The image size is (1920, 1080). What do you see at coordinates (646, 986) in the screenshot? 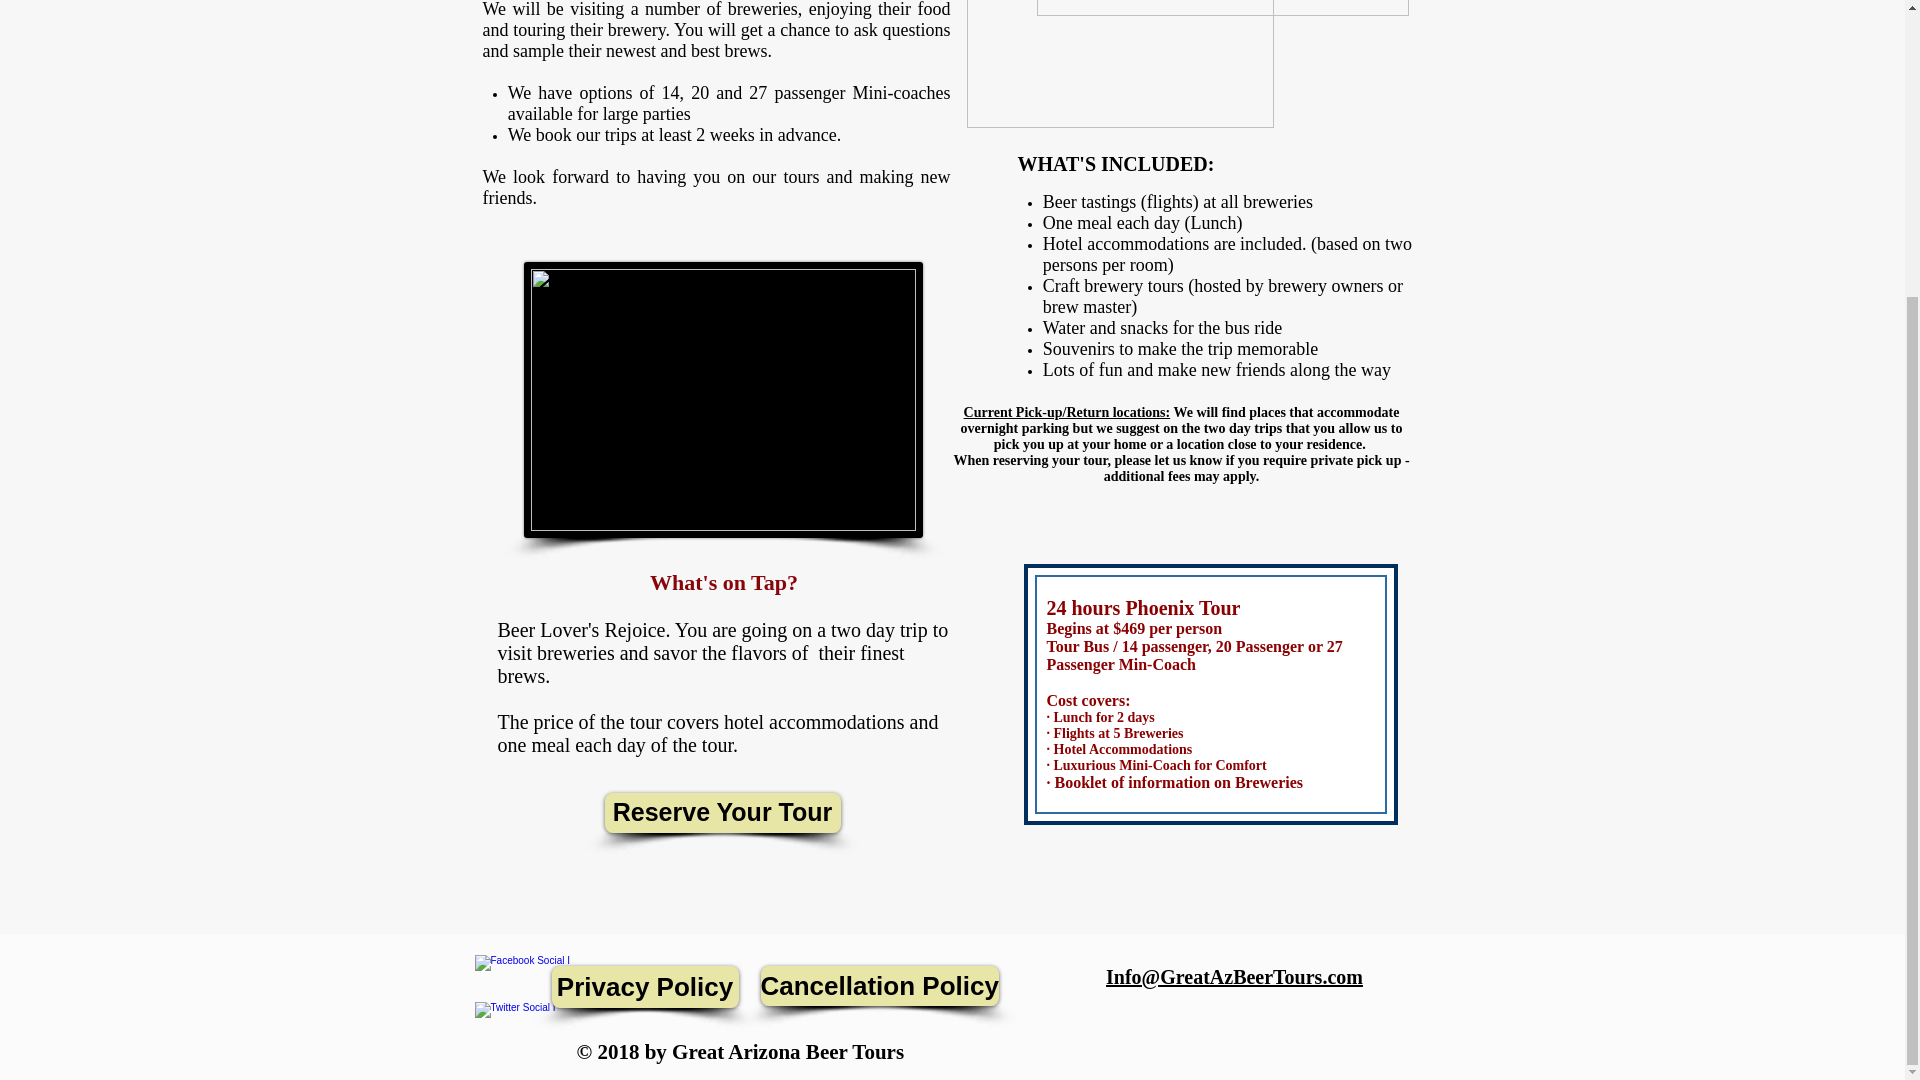
I see `Privacy Policy` at bounding box center [646, 986].